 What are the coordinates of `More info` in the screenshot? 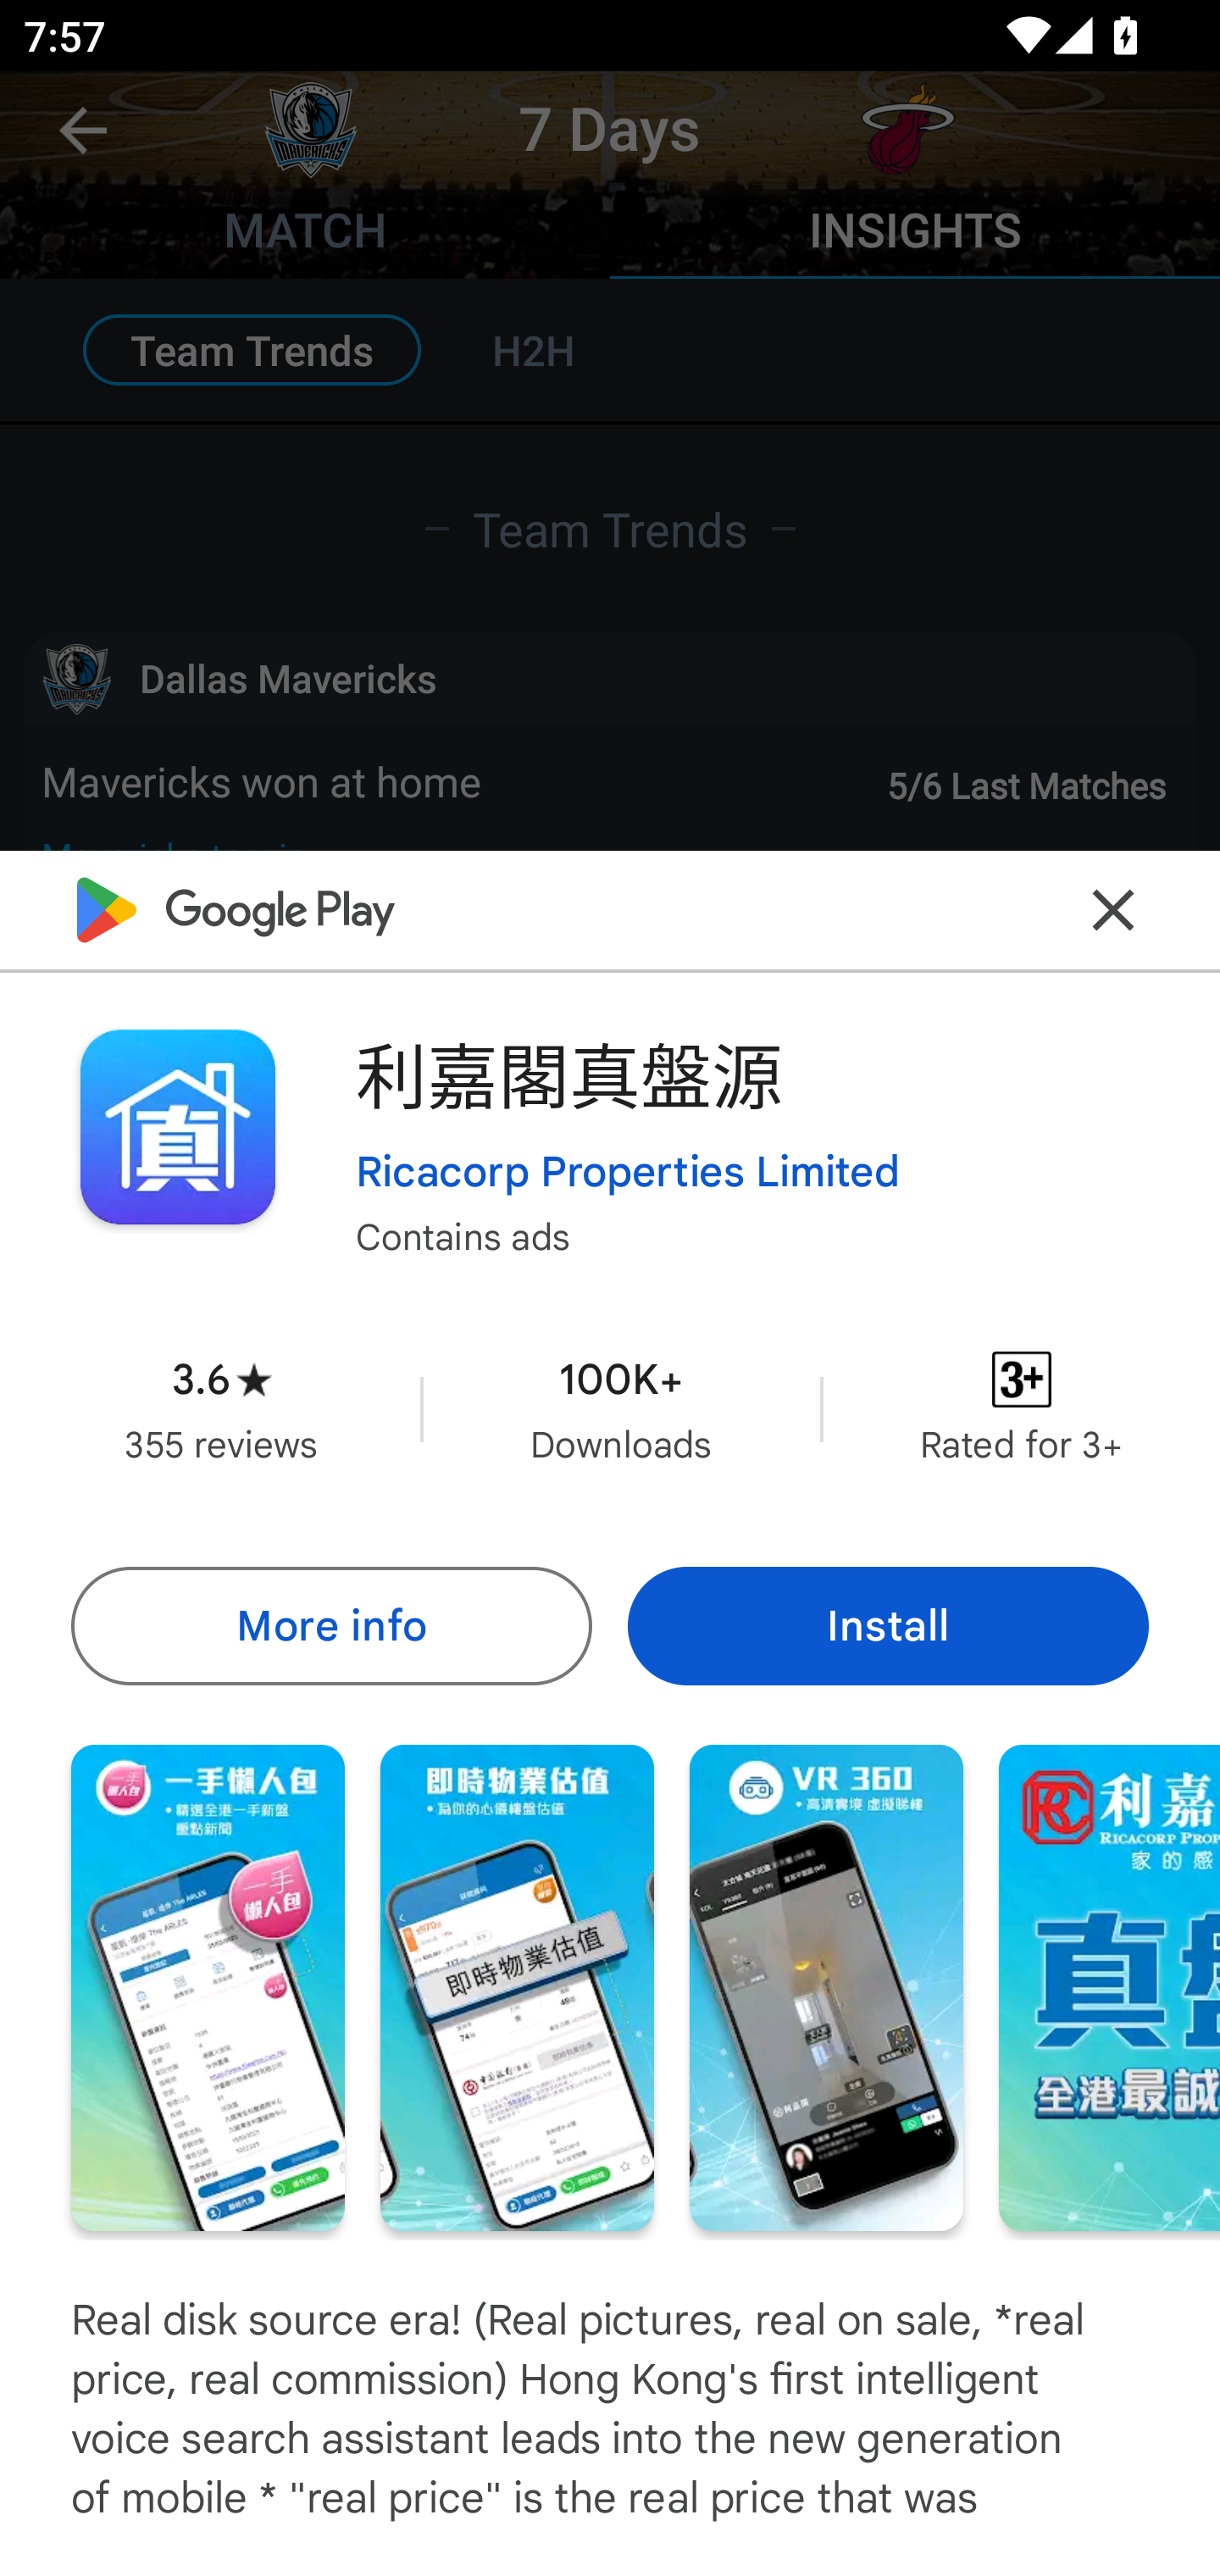 It's located at (330, 1625).